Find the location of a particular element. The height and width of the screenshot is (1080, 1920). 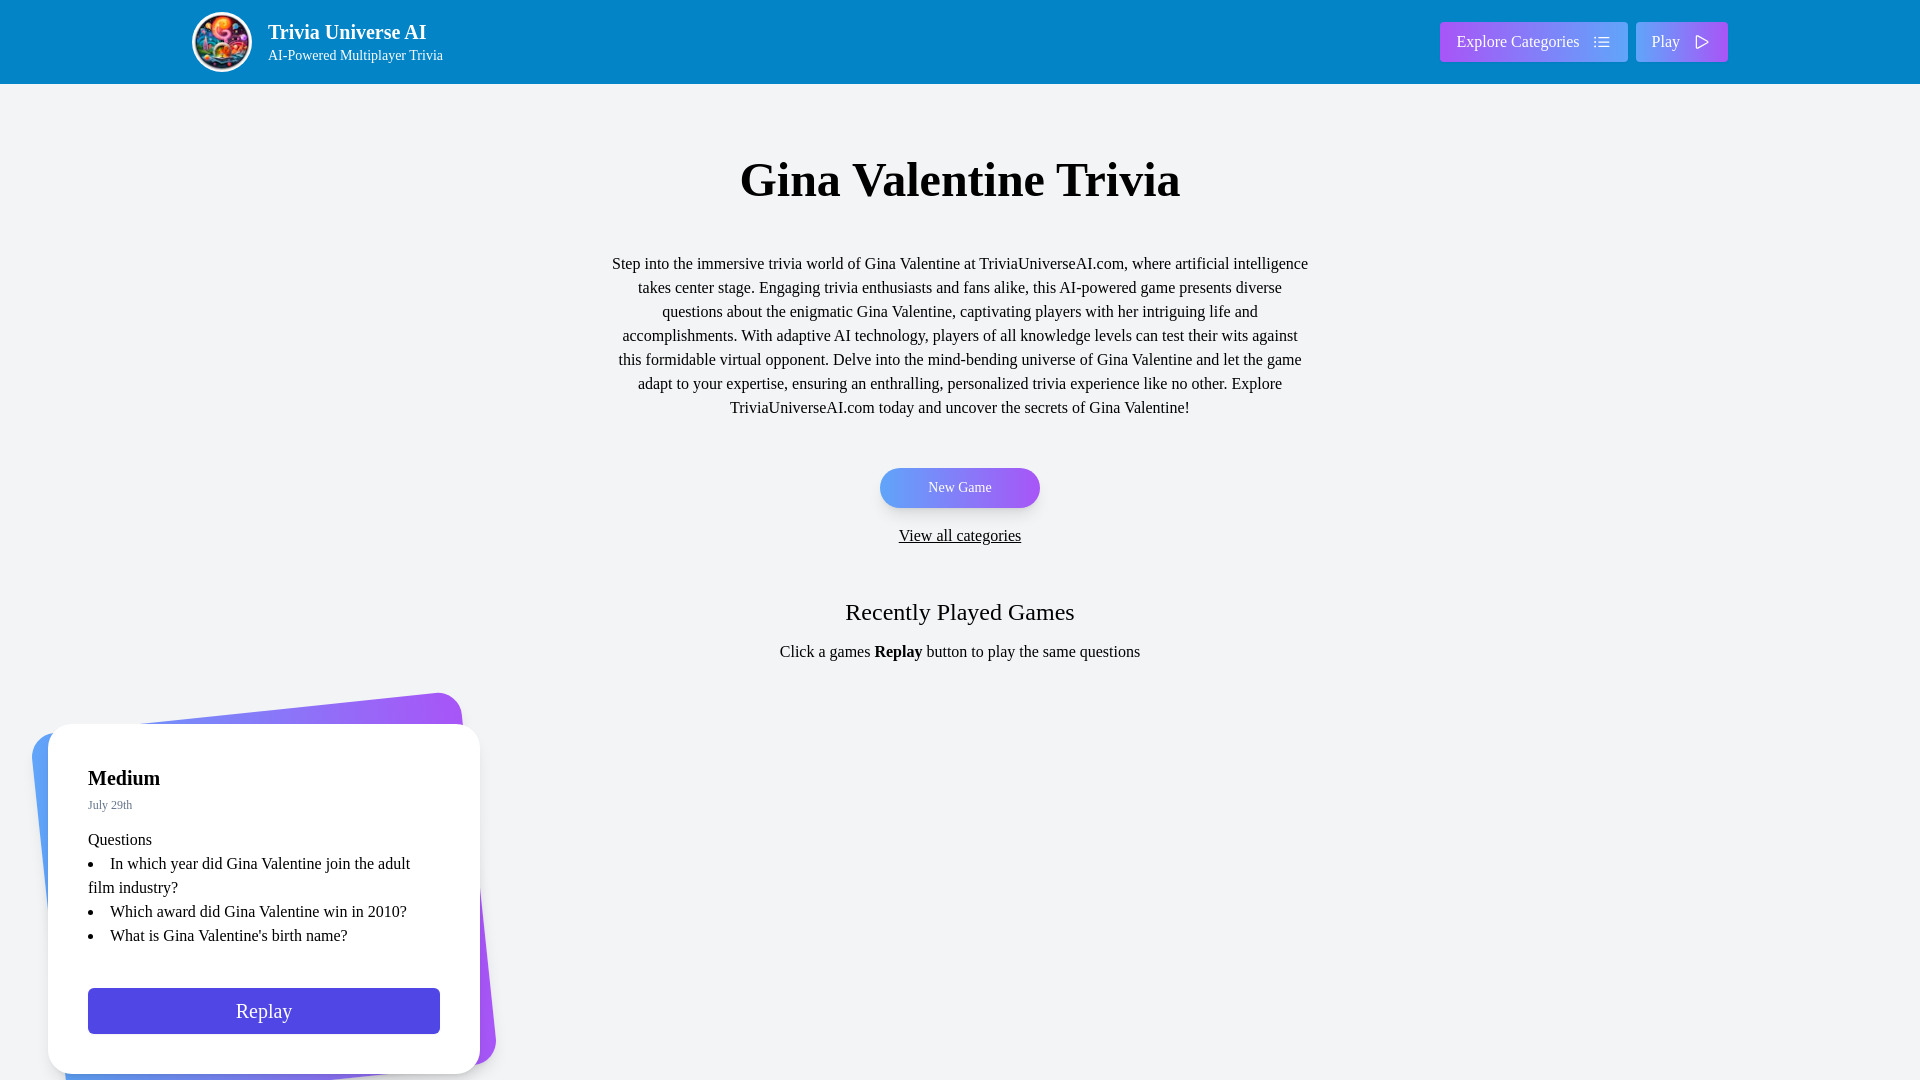

Explore Categories is located at coordinates (1533, 41).